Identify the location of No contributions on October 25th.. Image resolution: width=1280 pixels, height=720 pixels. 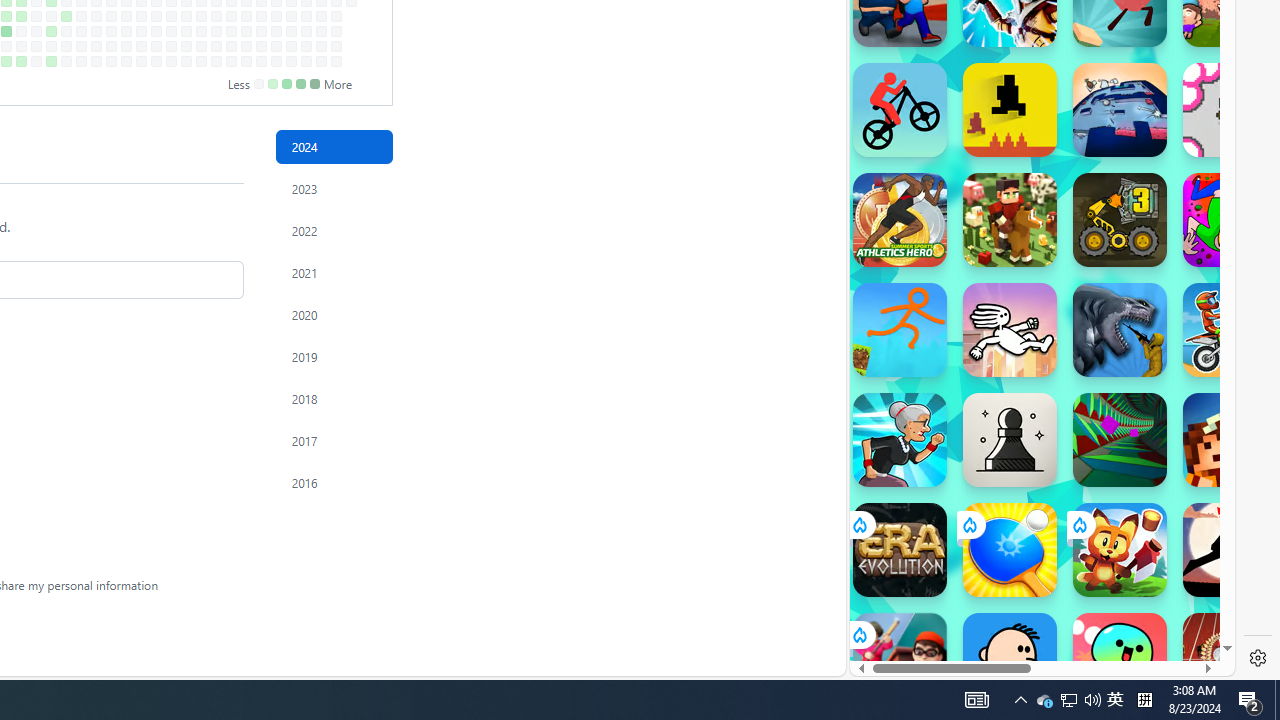
(201, 46).